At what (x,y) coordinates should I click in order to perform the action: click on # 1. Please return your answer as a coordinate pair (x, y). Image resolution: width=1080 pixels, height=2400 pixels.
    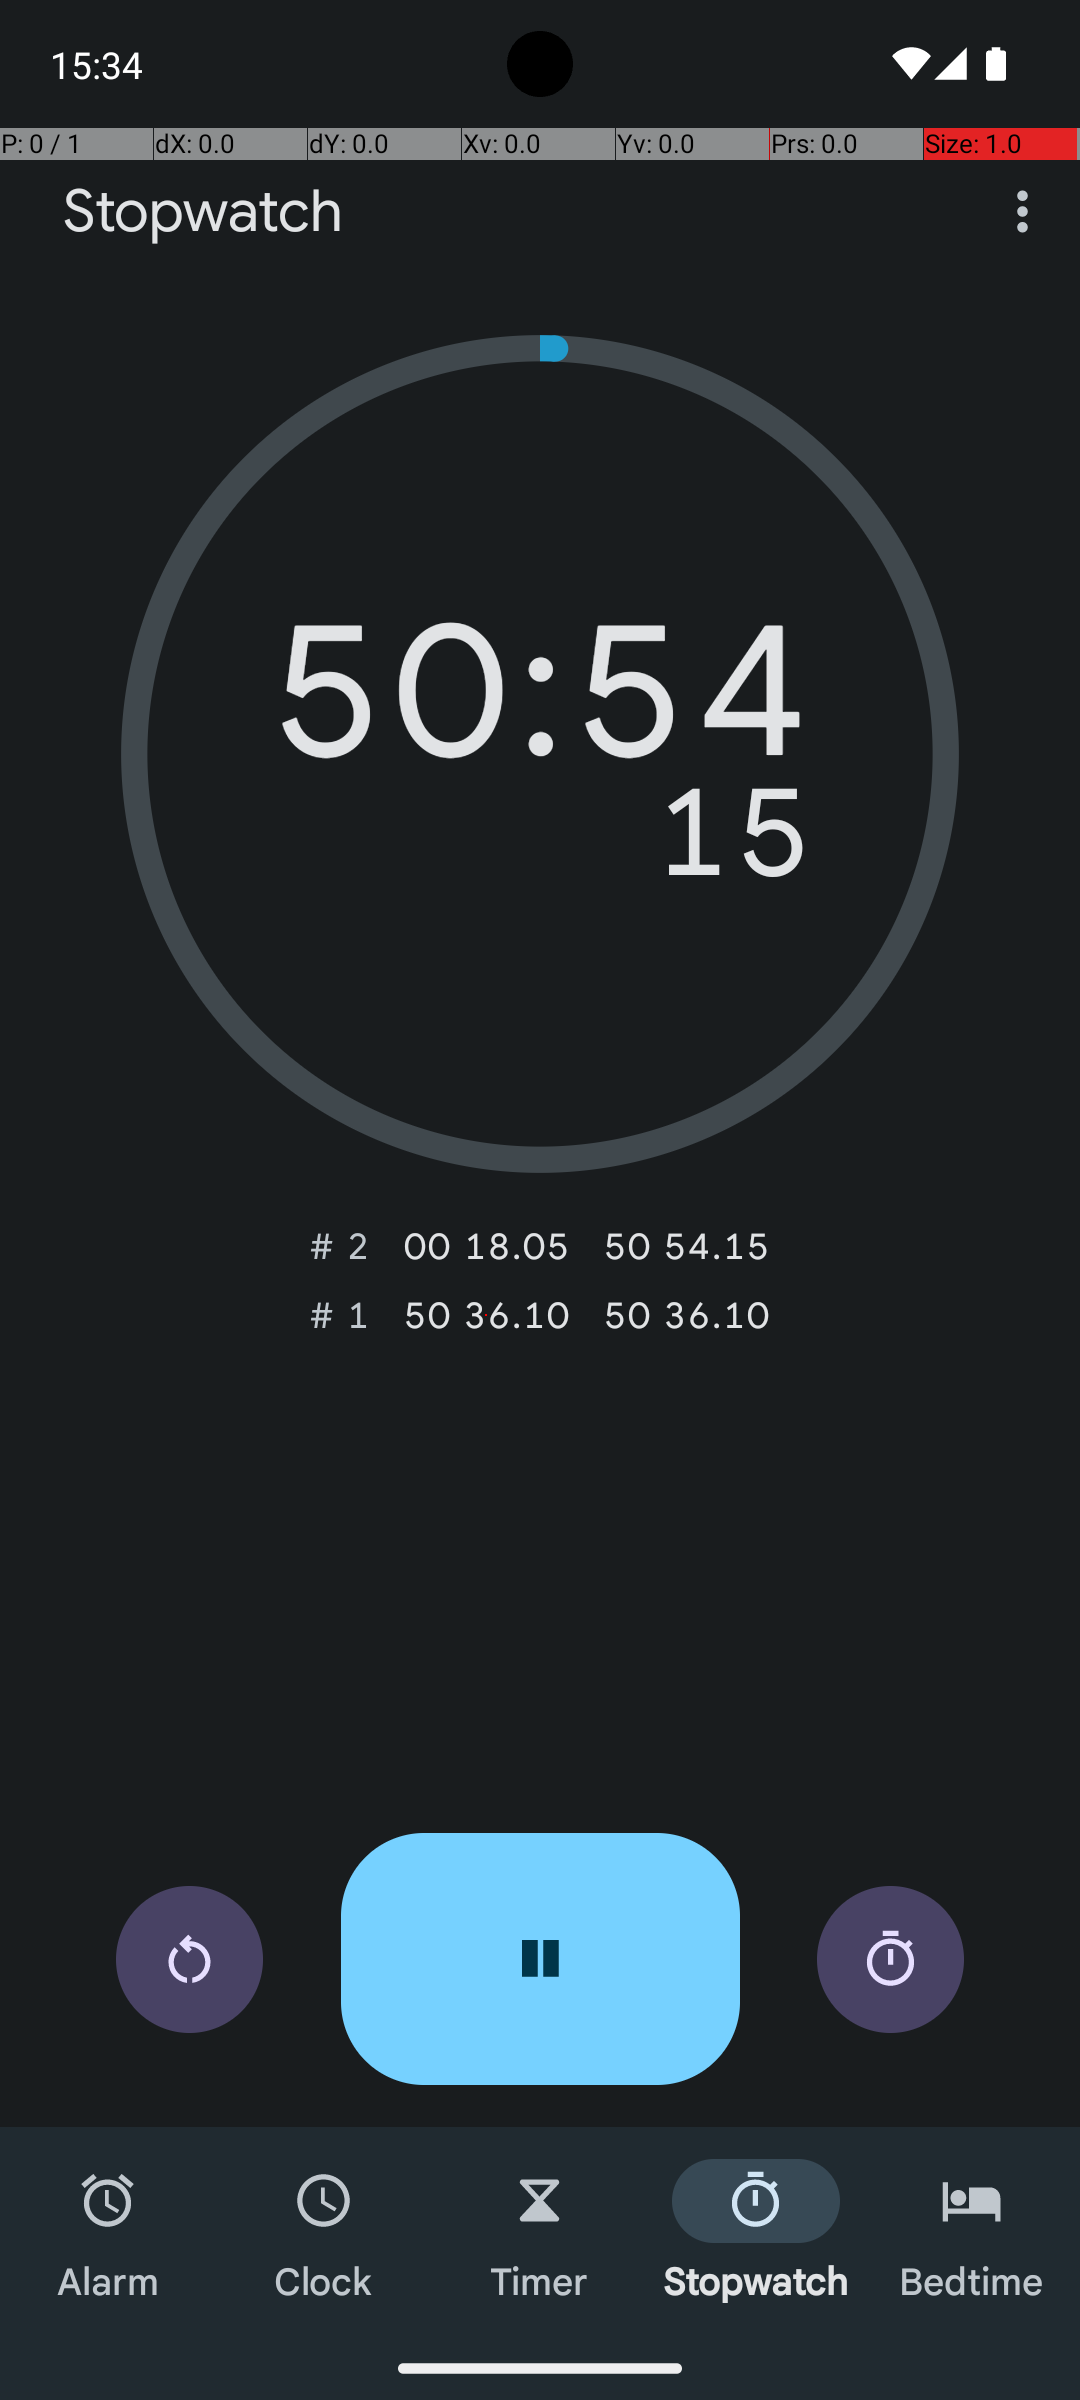
    Looking at the image, I should click on (340, 1315).